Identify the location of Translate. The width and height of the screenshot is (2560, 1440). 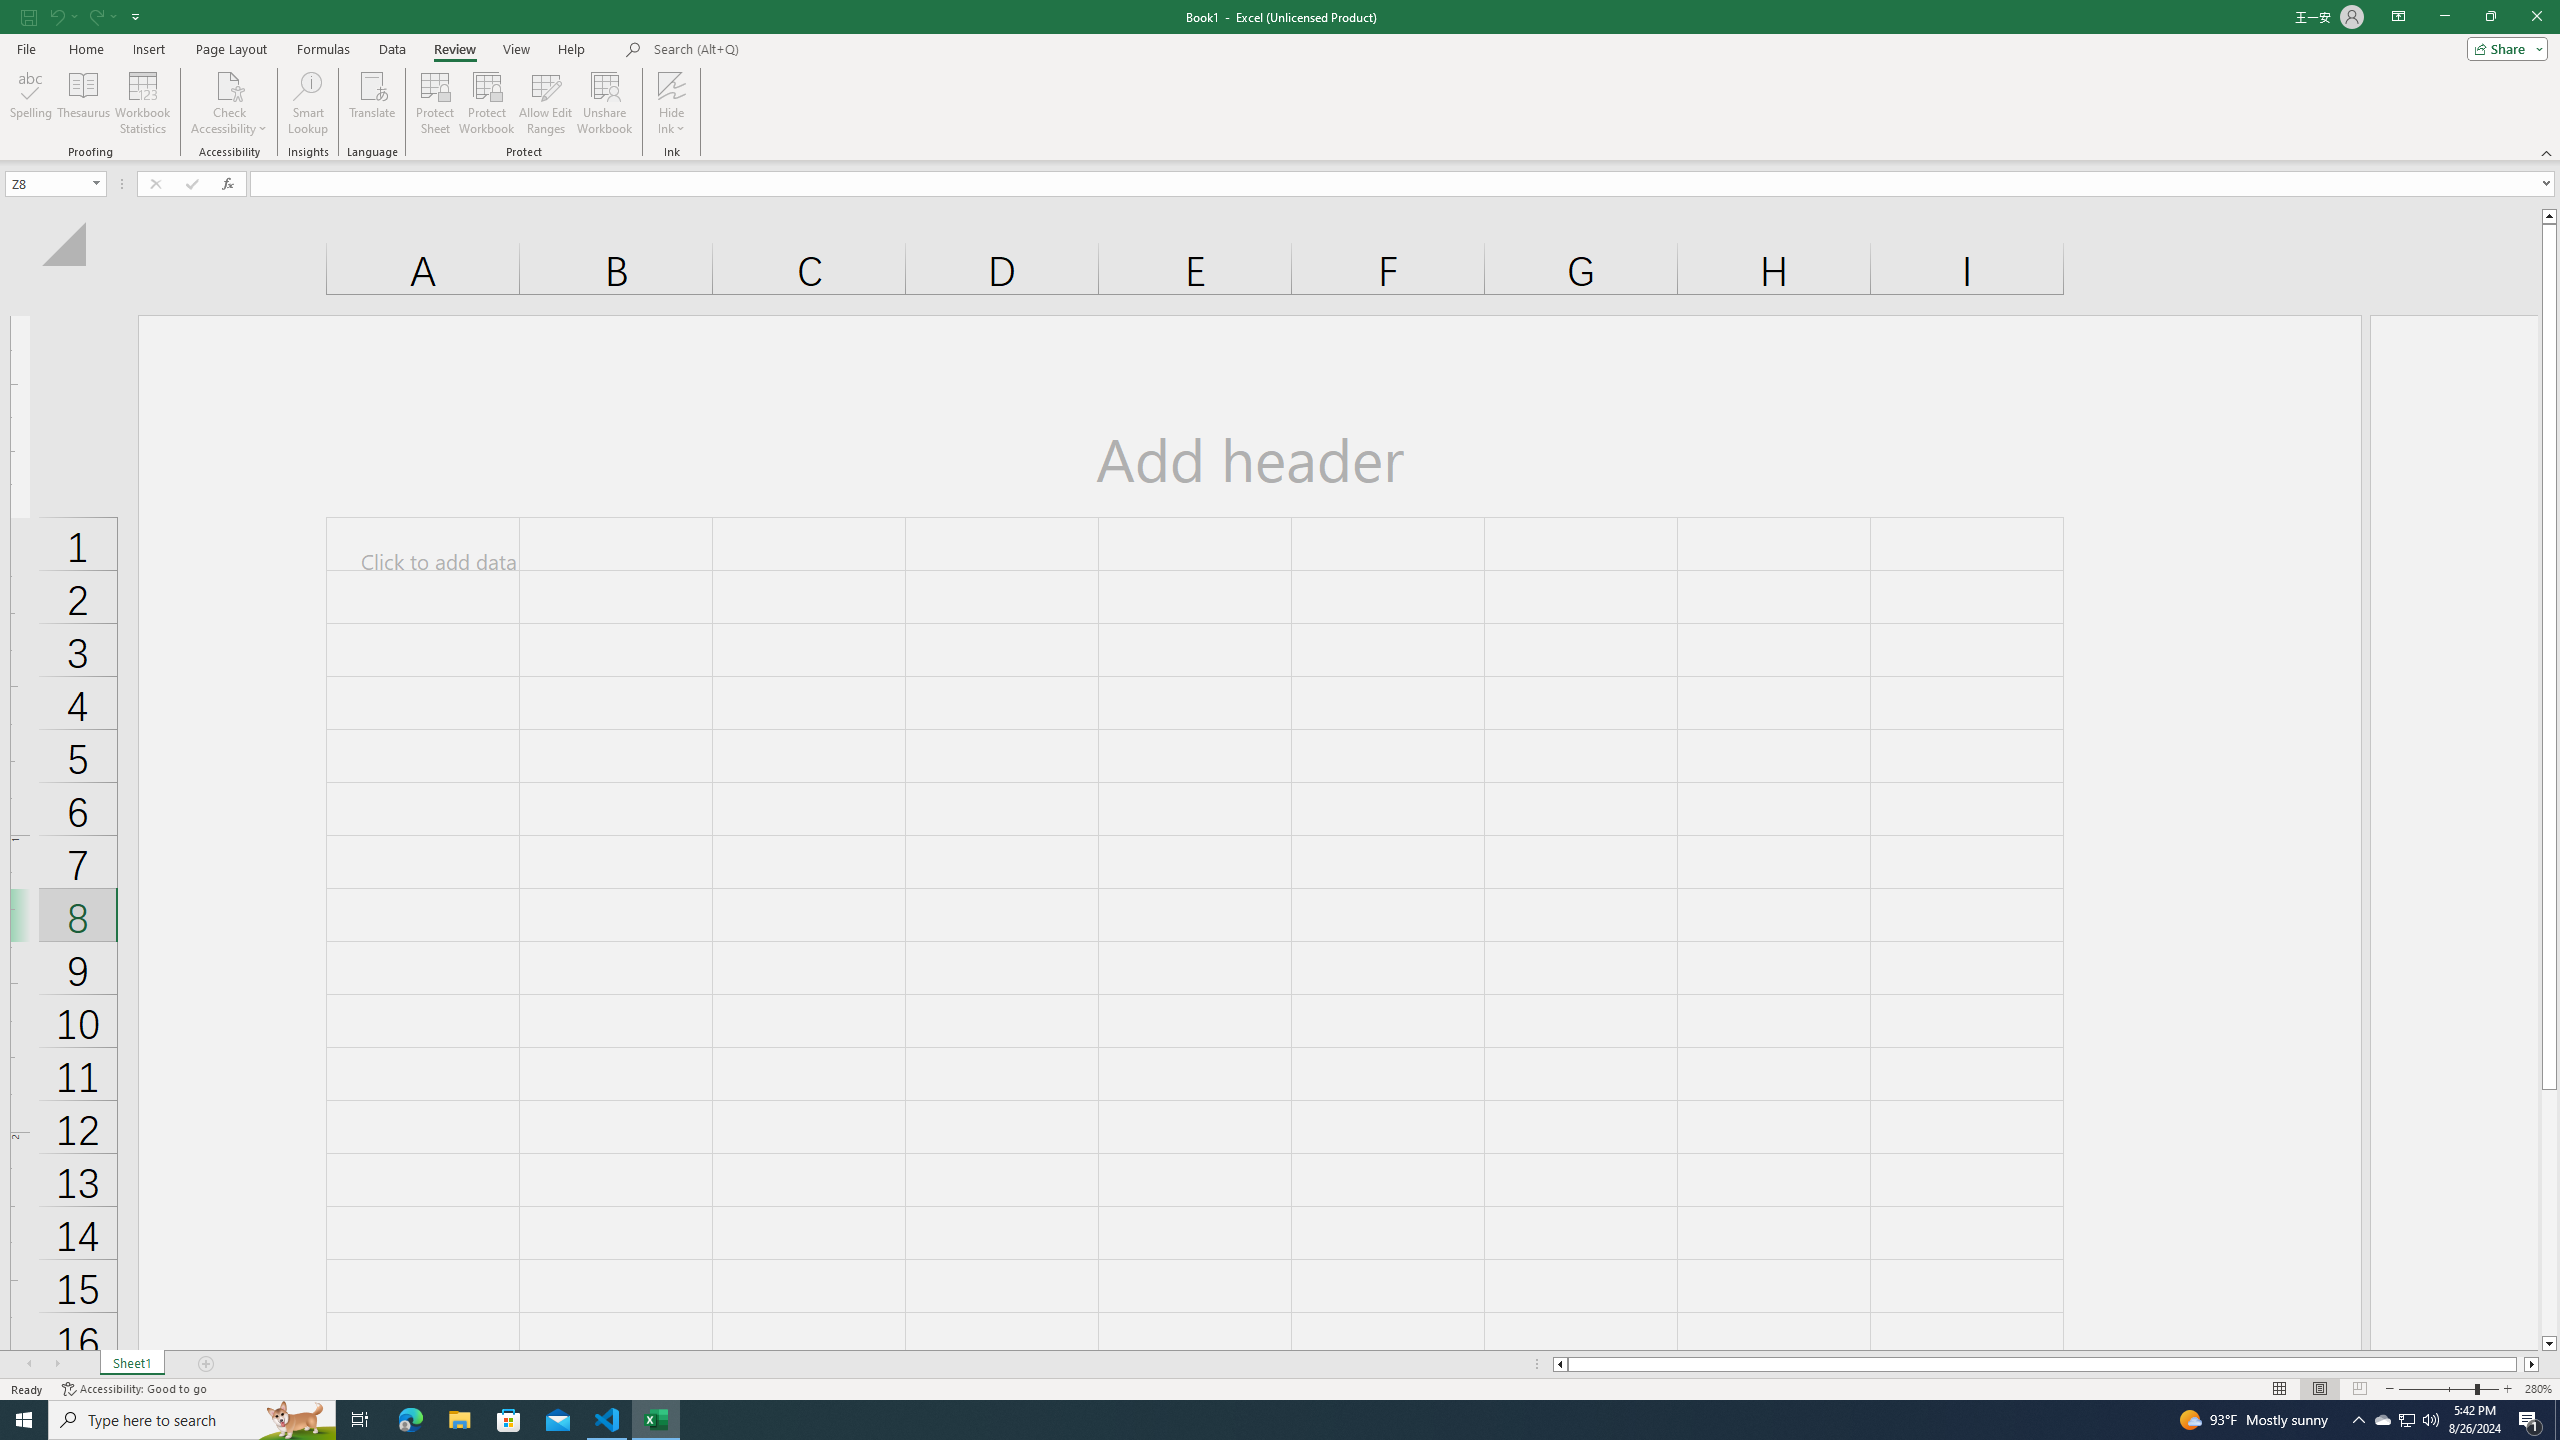
(372, 103).